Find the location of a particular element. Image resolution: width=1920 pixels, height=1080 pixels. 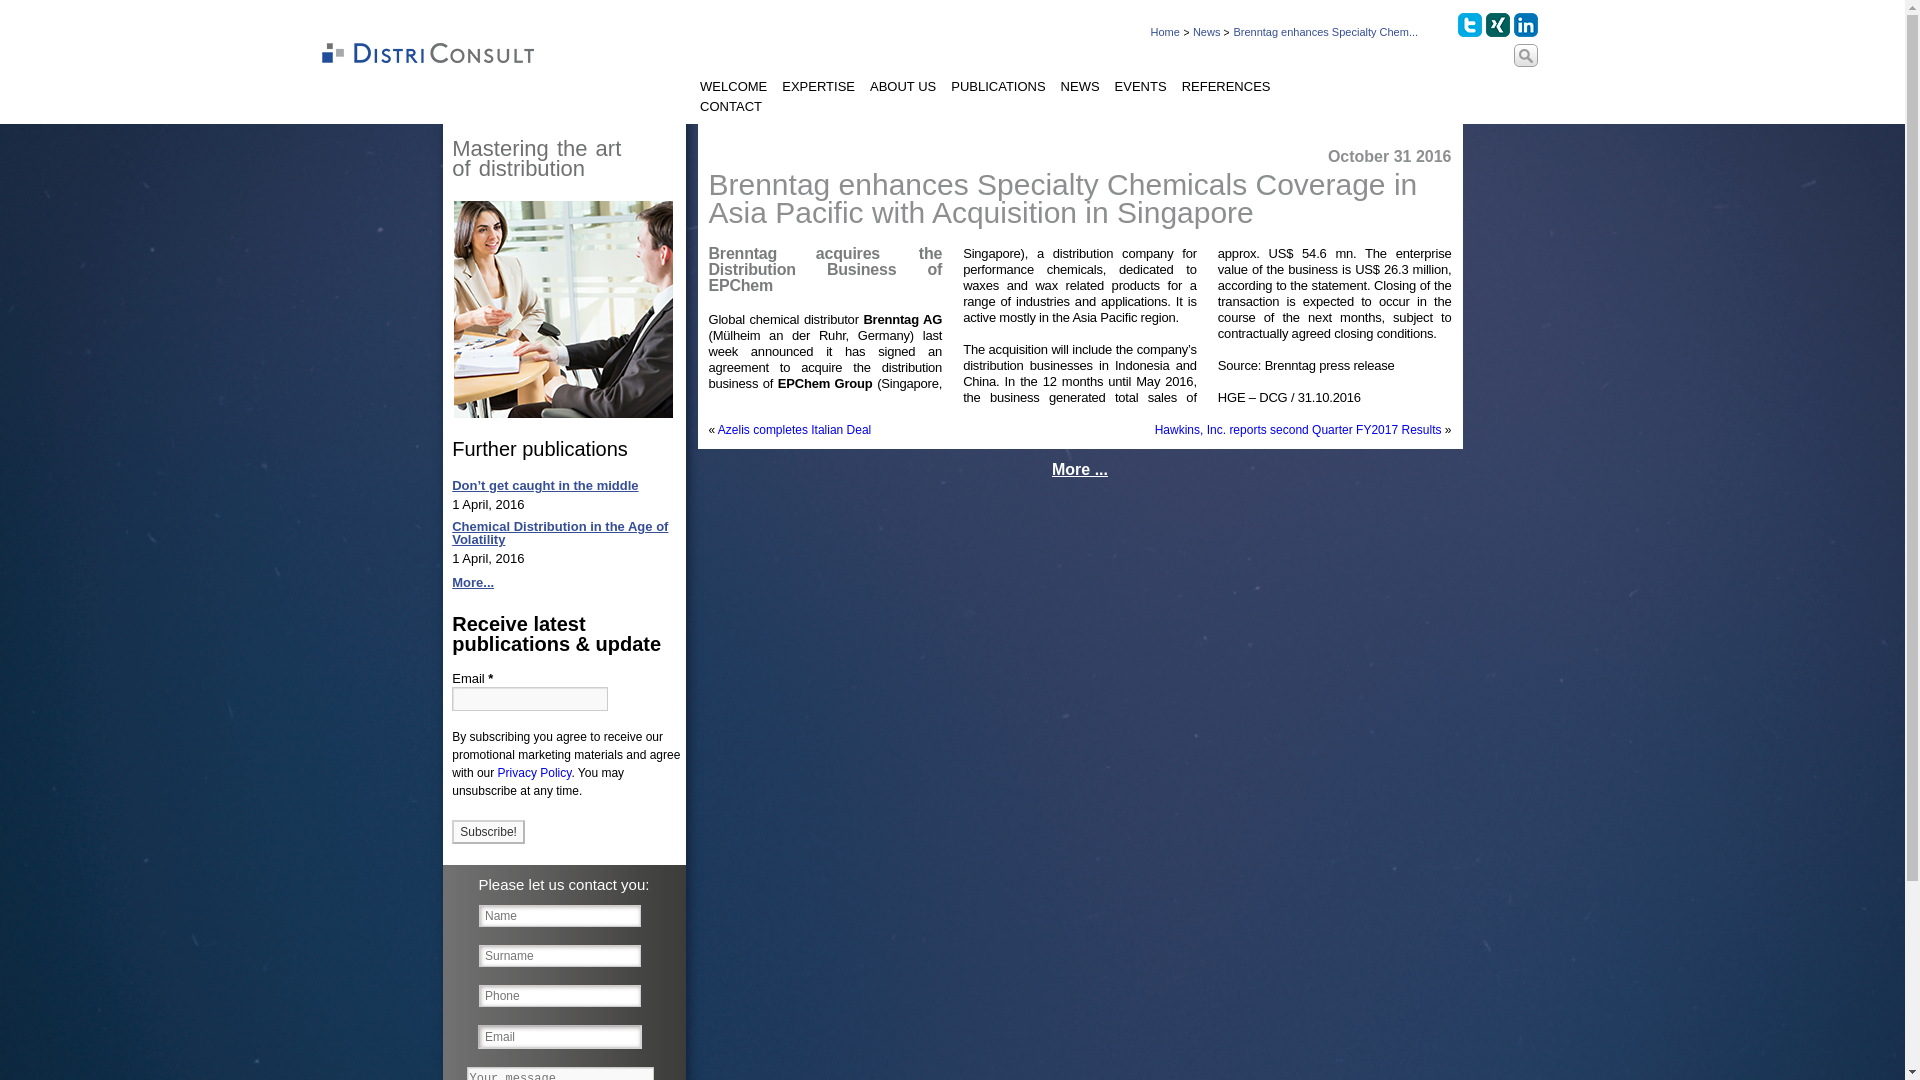

PUBLICATIONS is located at coordinates (997, 88).